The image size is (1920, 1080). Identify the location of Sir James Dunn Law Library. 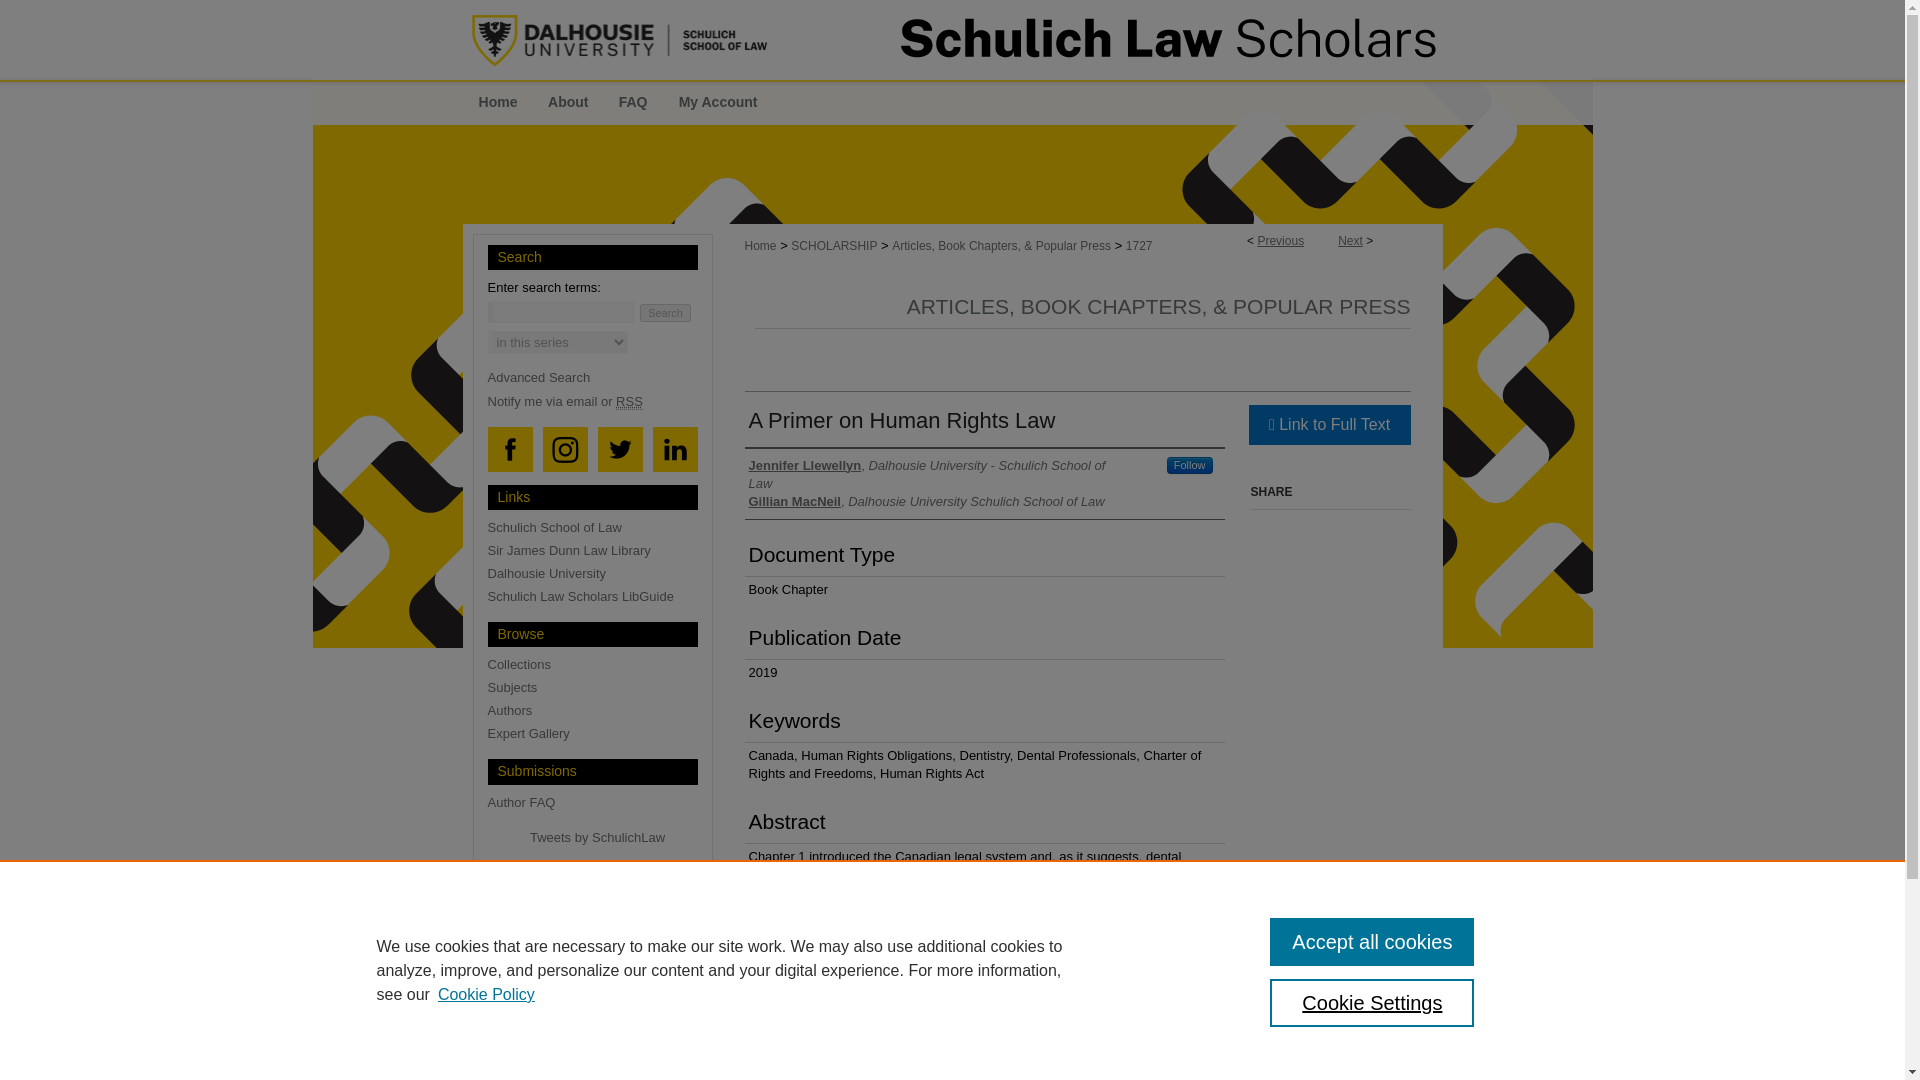
(600, 550).